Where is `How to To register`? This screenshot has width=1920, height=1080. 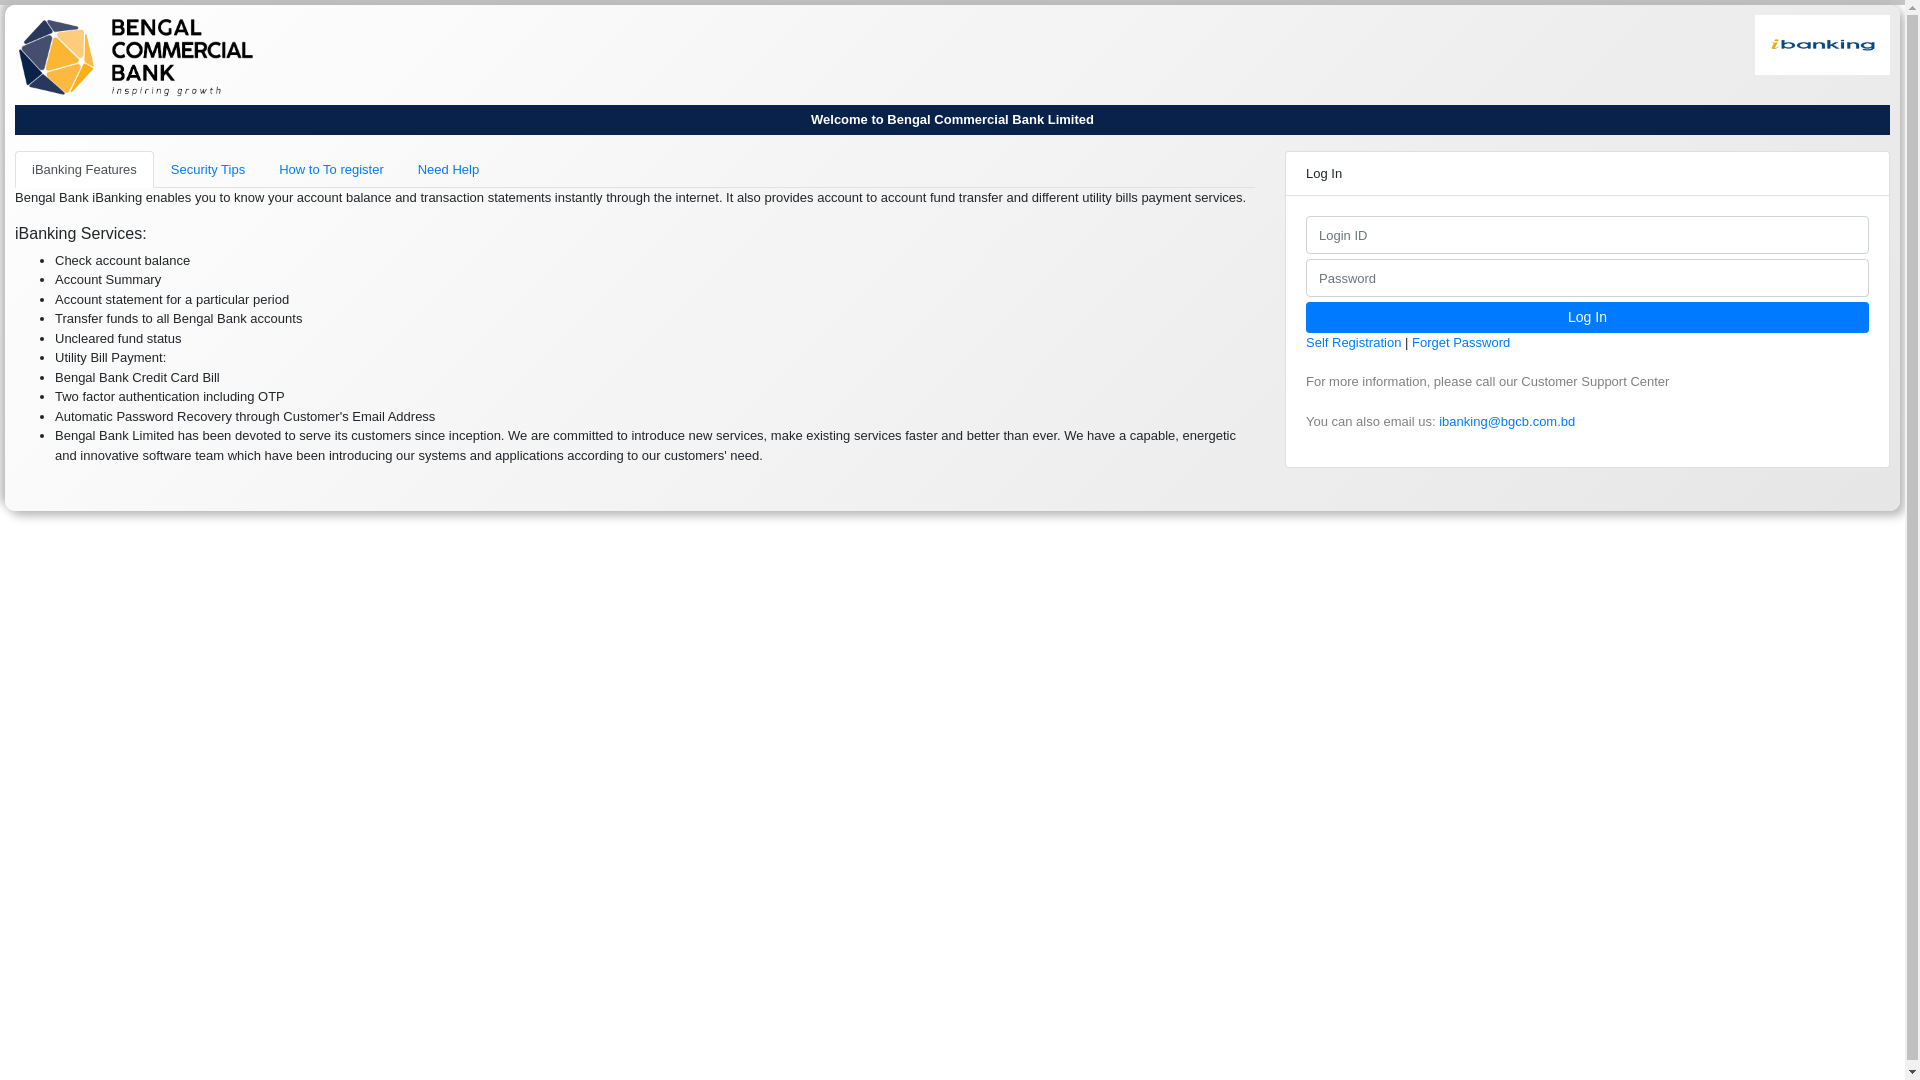 How to To register is located at coordinates (332, 169).